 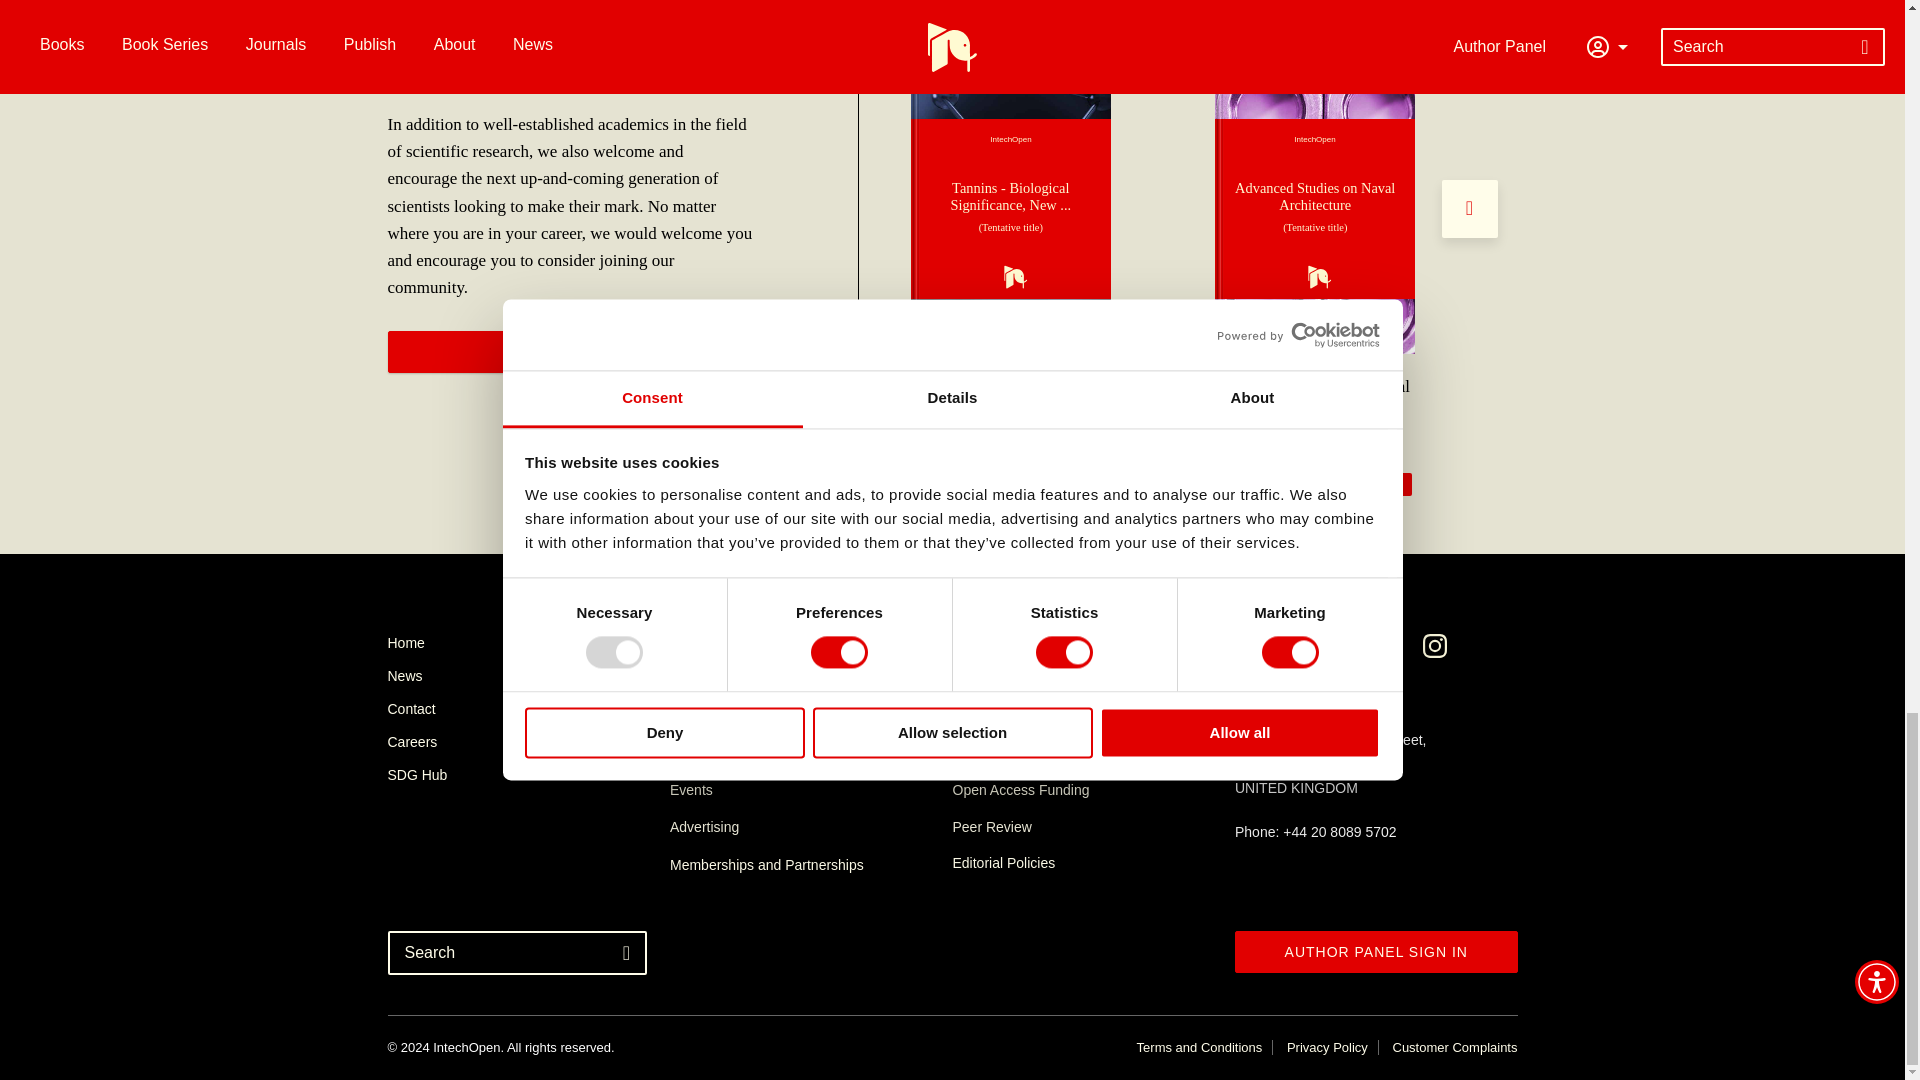 What do you see at coordinates (1315, 208) in the screenshot?
I see `IntechOpen` at bounding box center [1315, 208].